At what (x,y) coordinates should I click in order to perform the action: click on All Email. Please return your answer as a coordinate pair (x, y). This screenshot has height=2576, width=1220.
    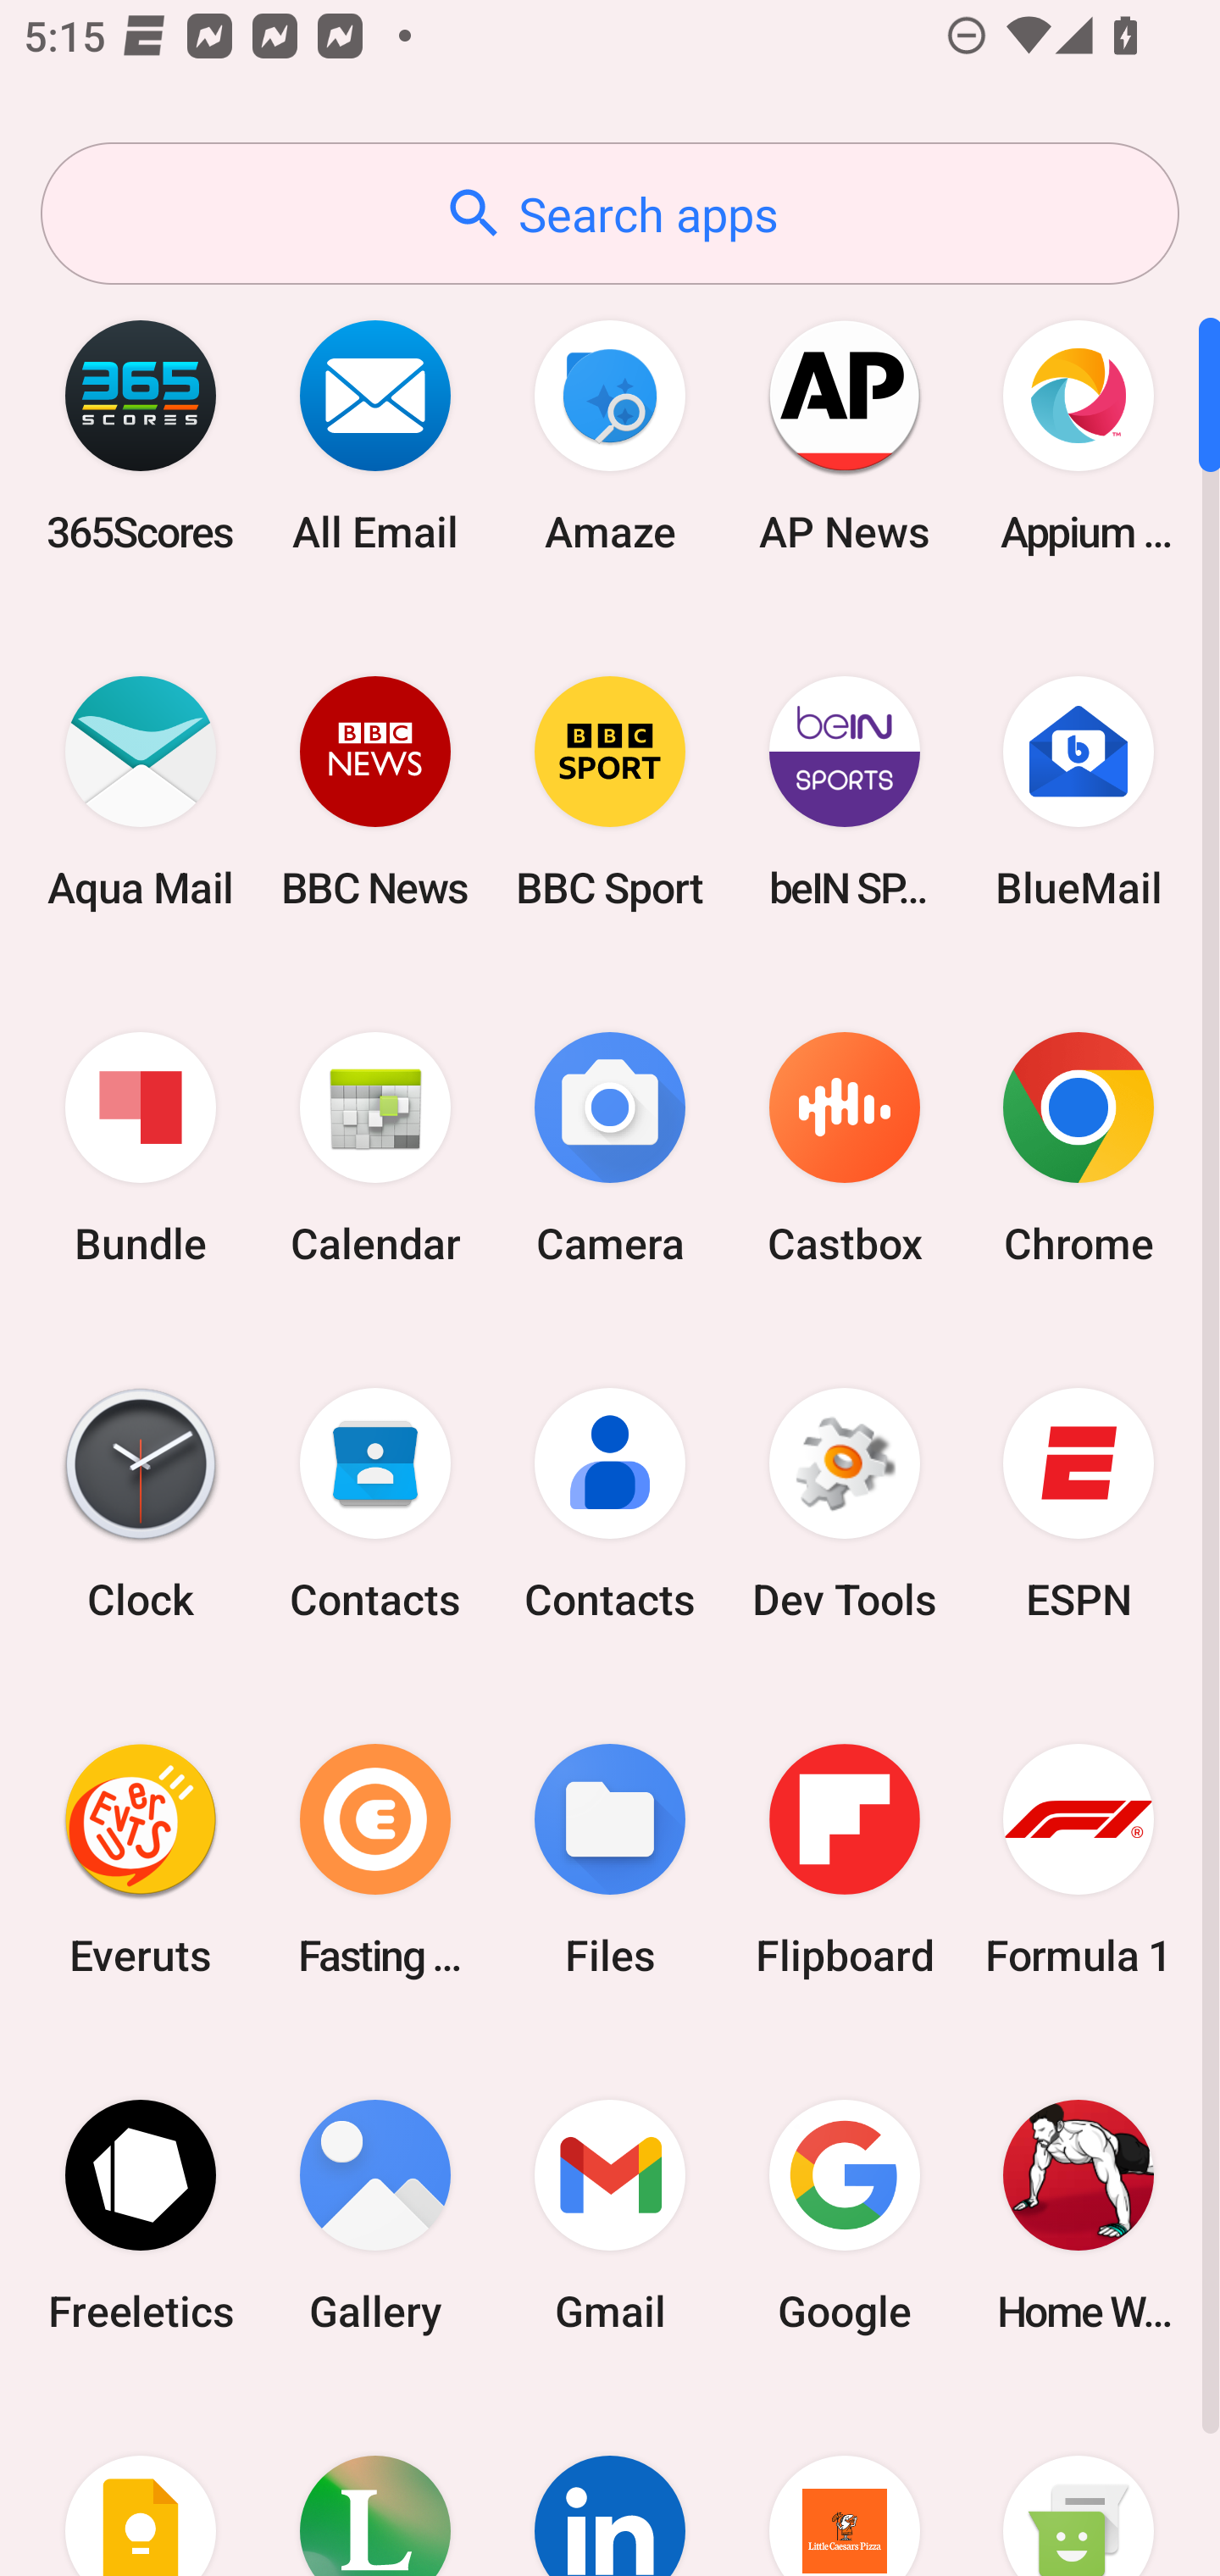
    Looking at the image, I should click on (375, 436).